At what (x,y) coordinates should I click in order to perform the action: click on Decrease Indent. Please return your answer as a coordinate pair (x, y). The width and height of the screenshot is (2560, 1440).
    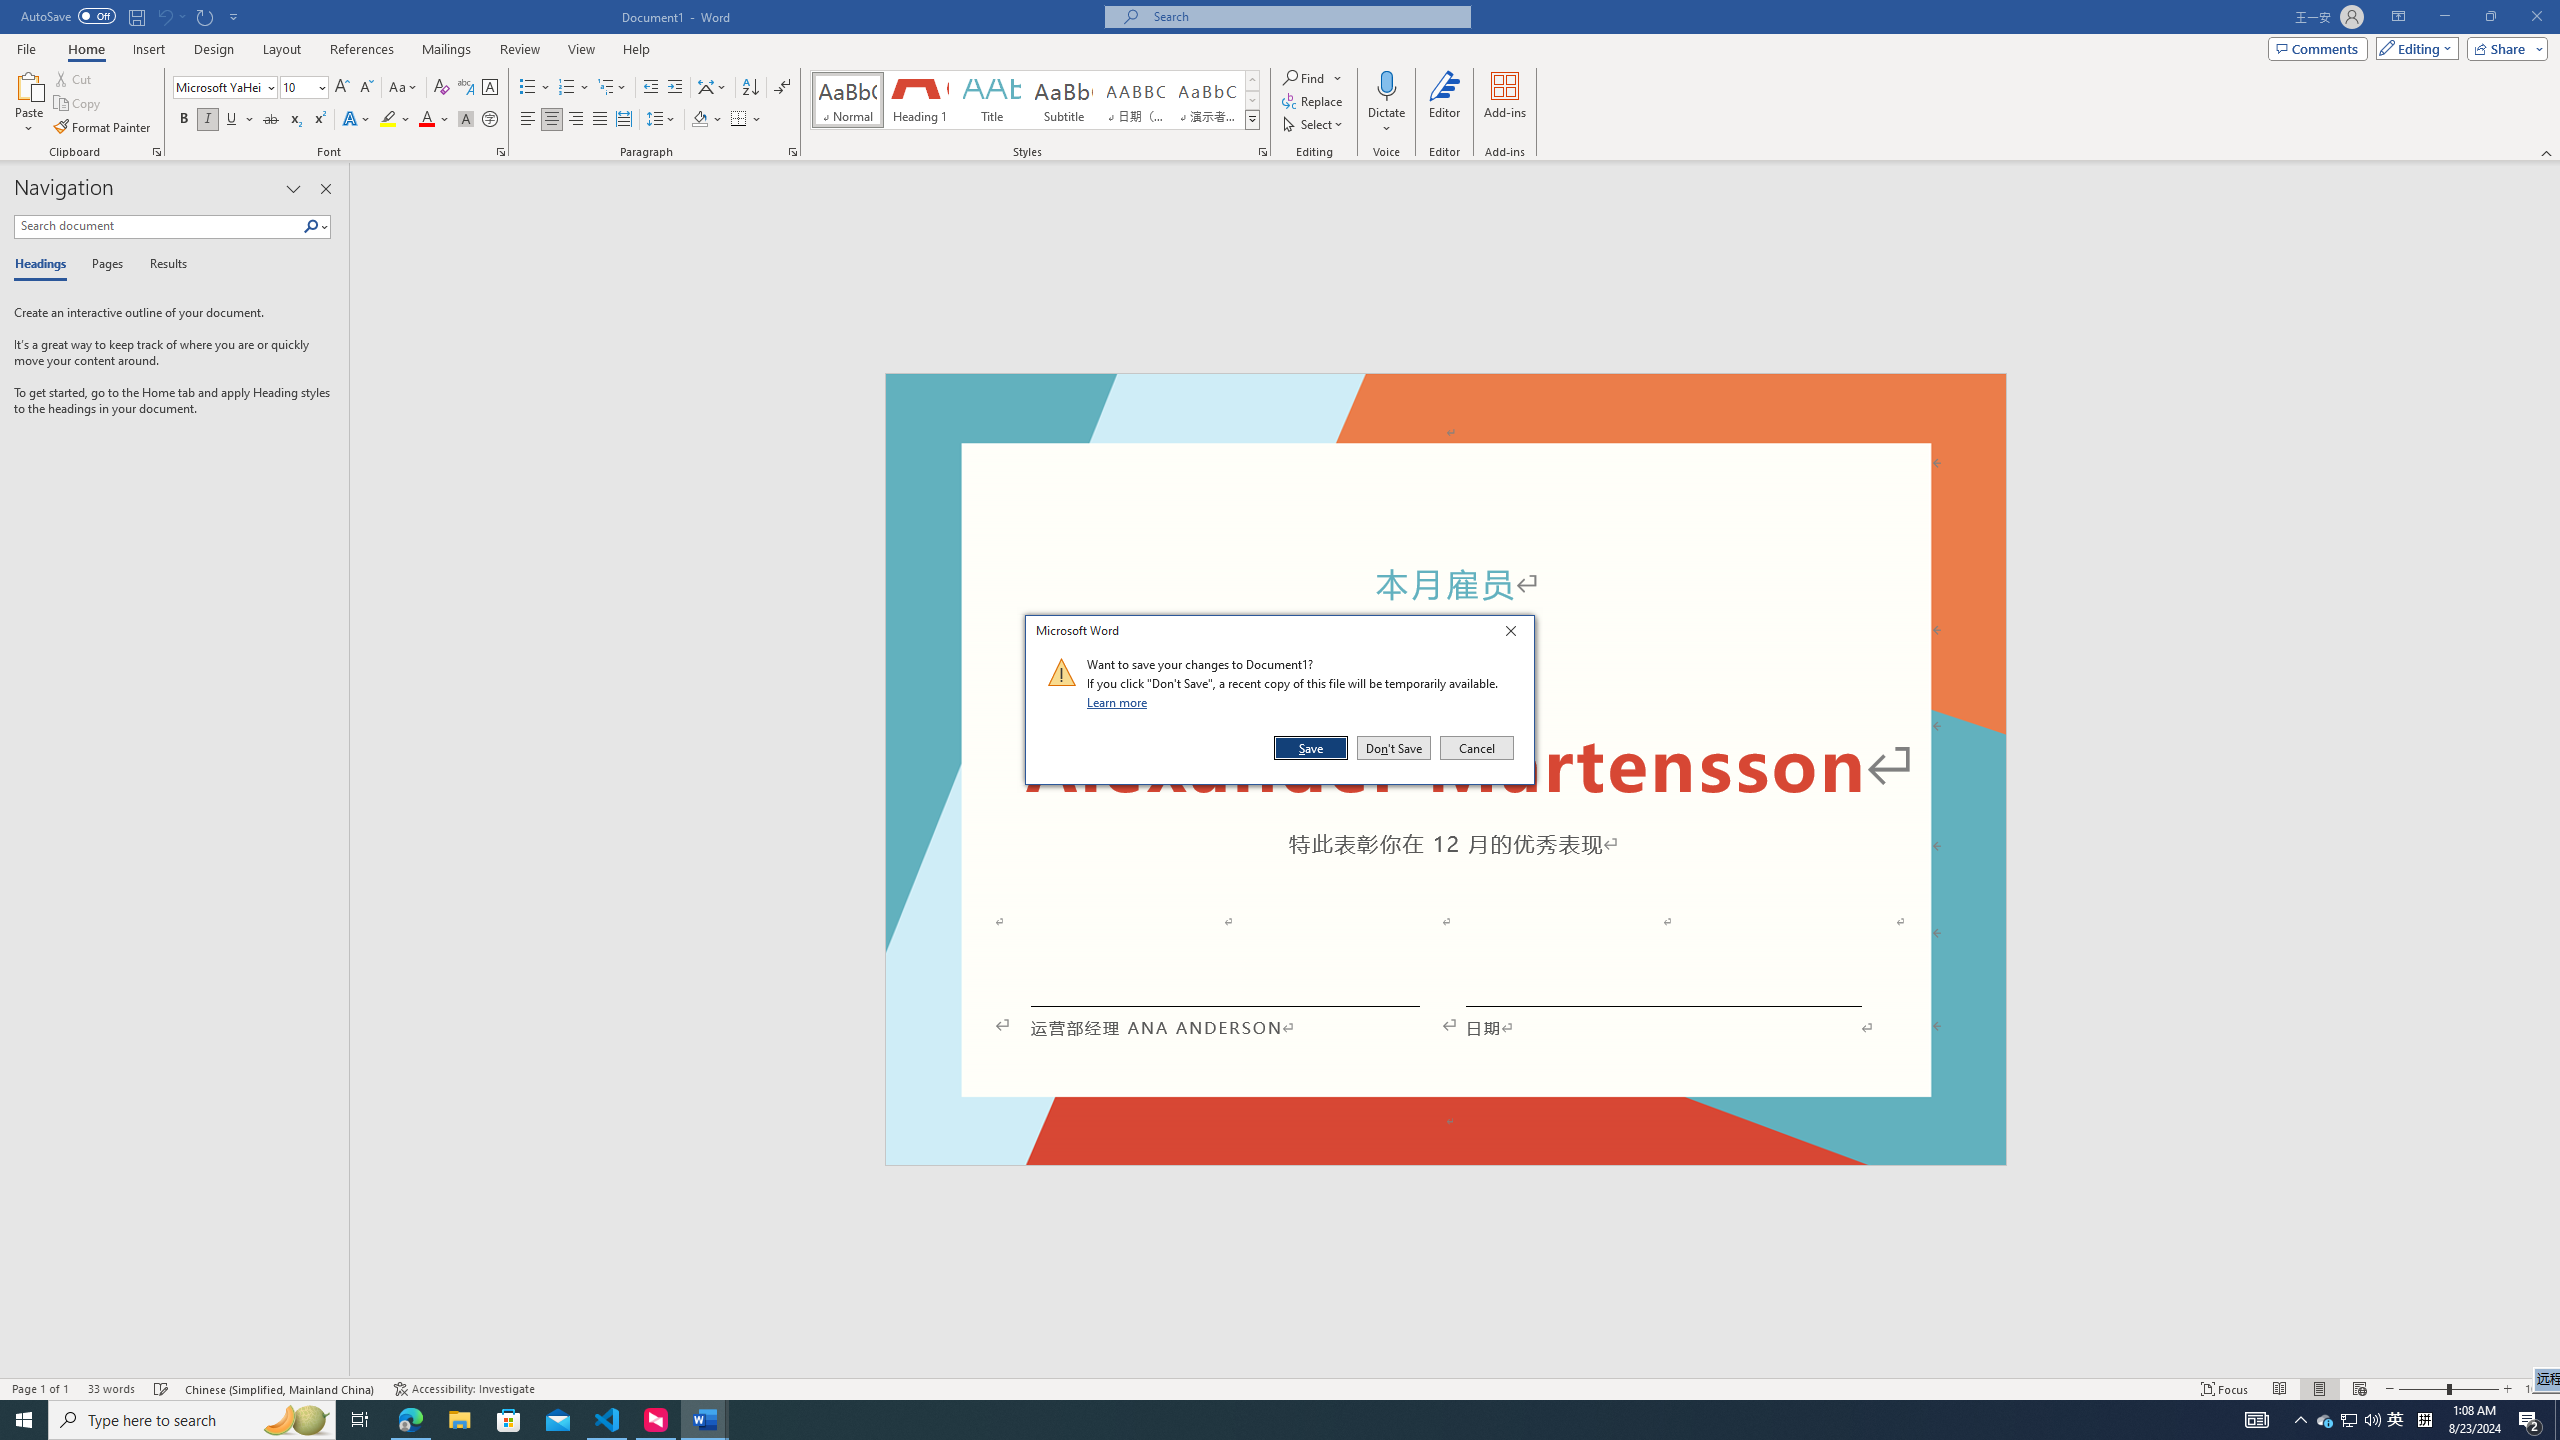
    Looking at the image, I should click on (652, 88).